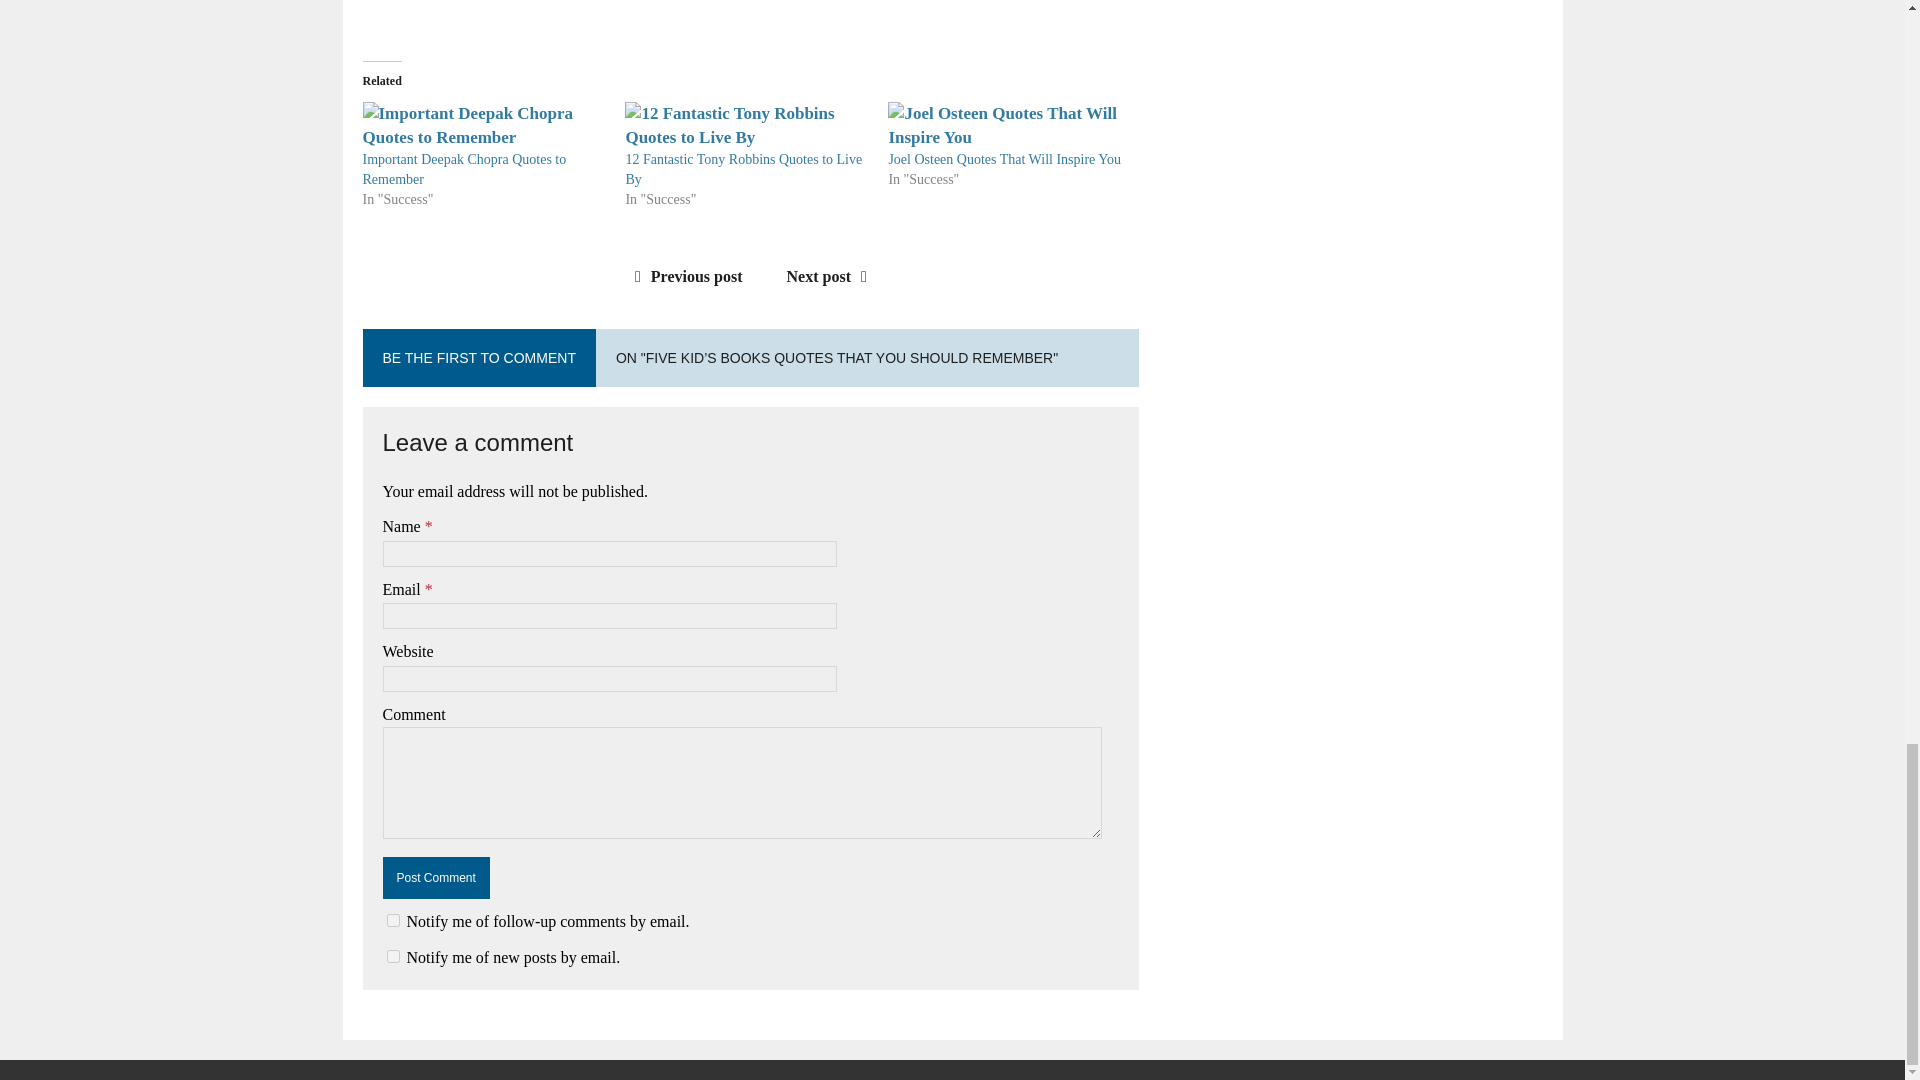 The width and height of the screenshot is (1920, 1080). I want to click on Post Comment, so click(436, 878).